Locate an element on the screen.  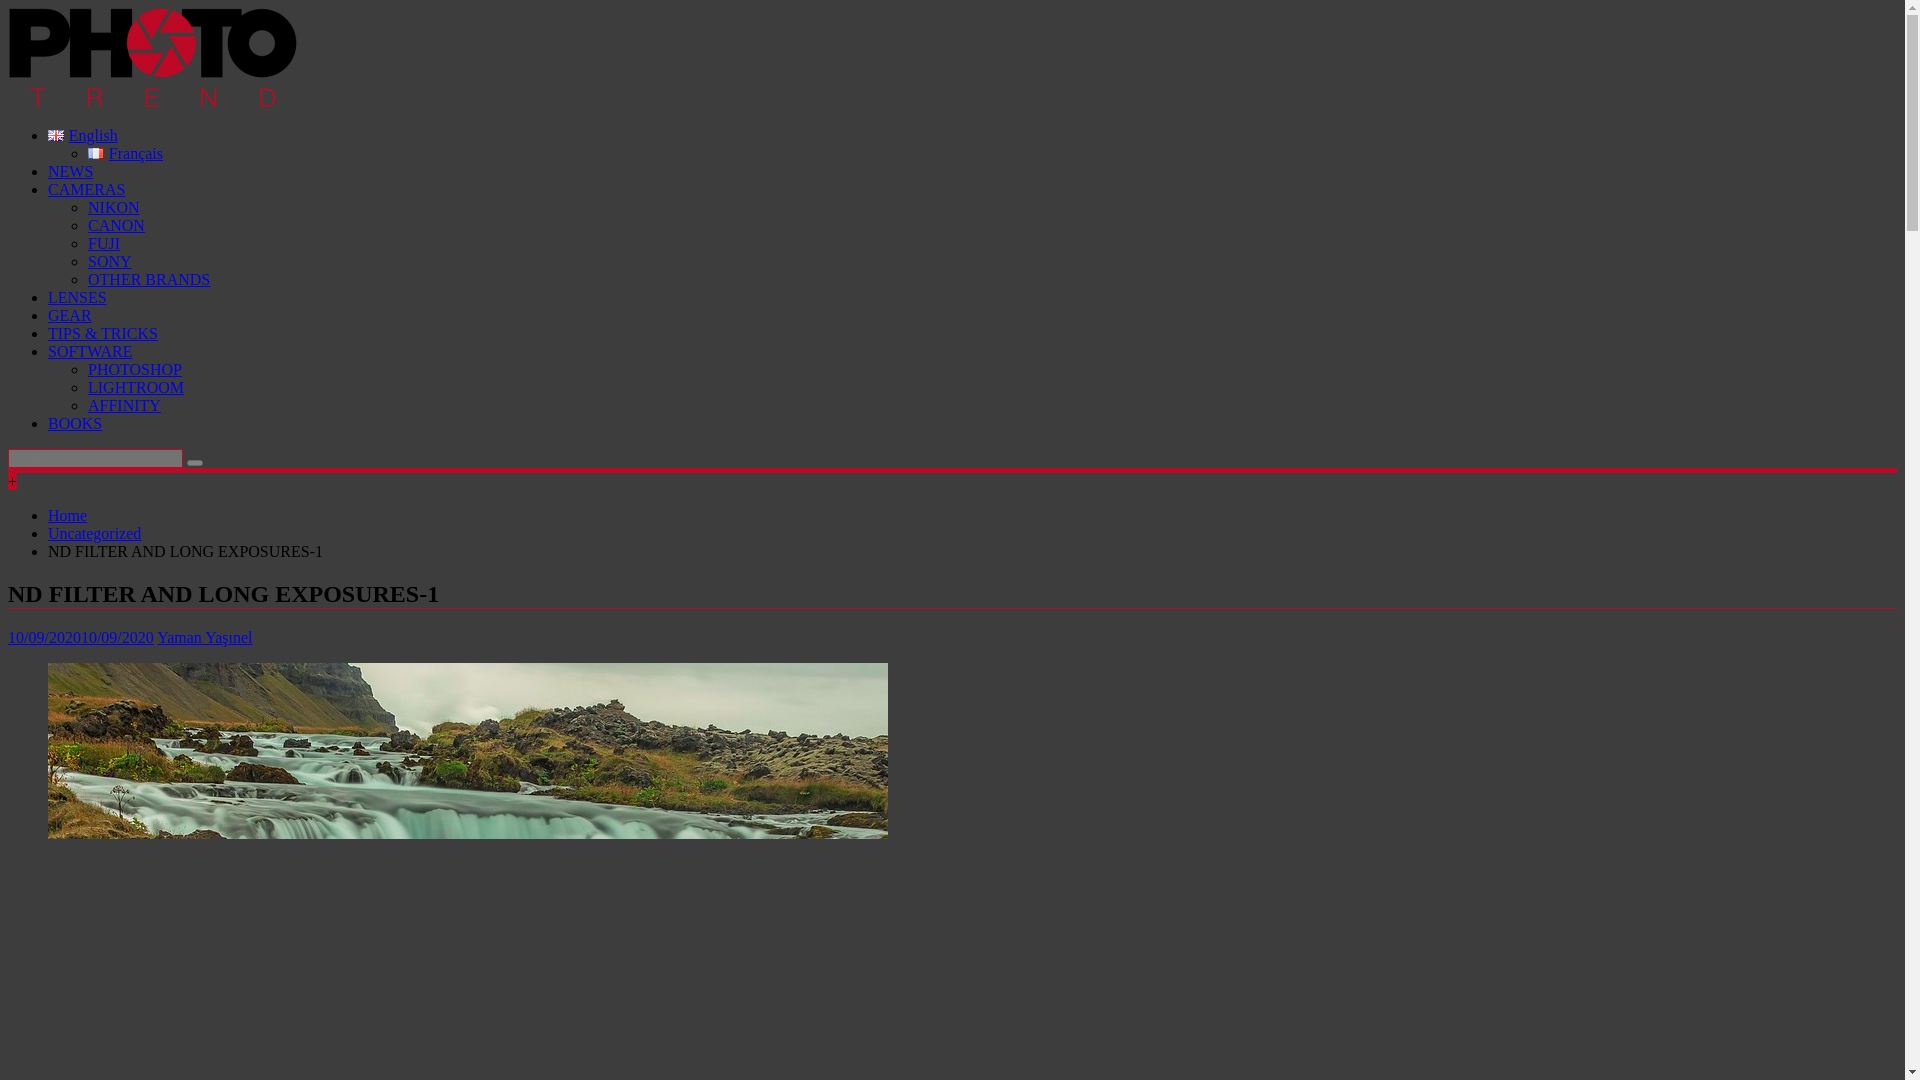
LENSES is located at coordinates (78, 297).